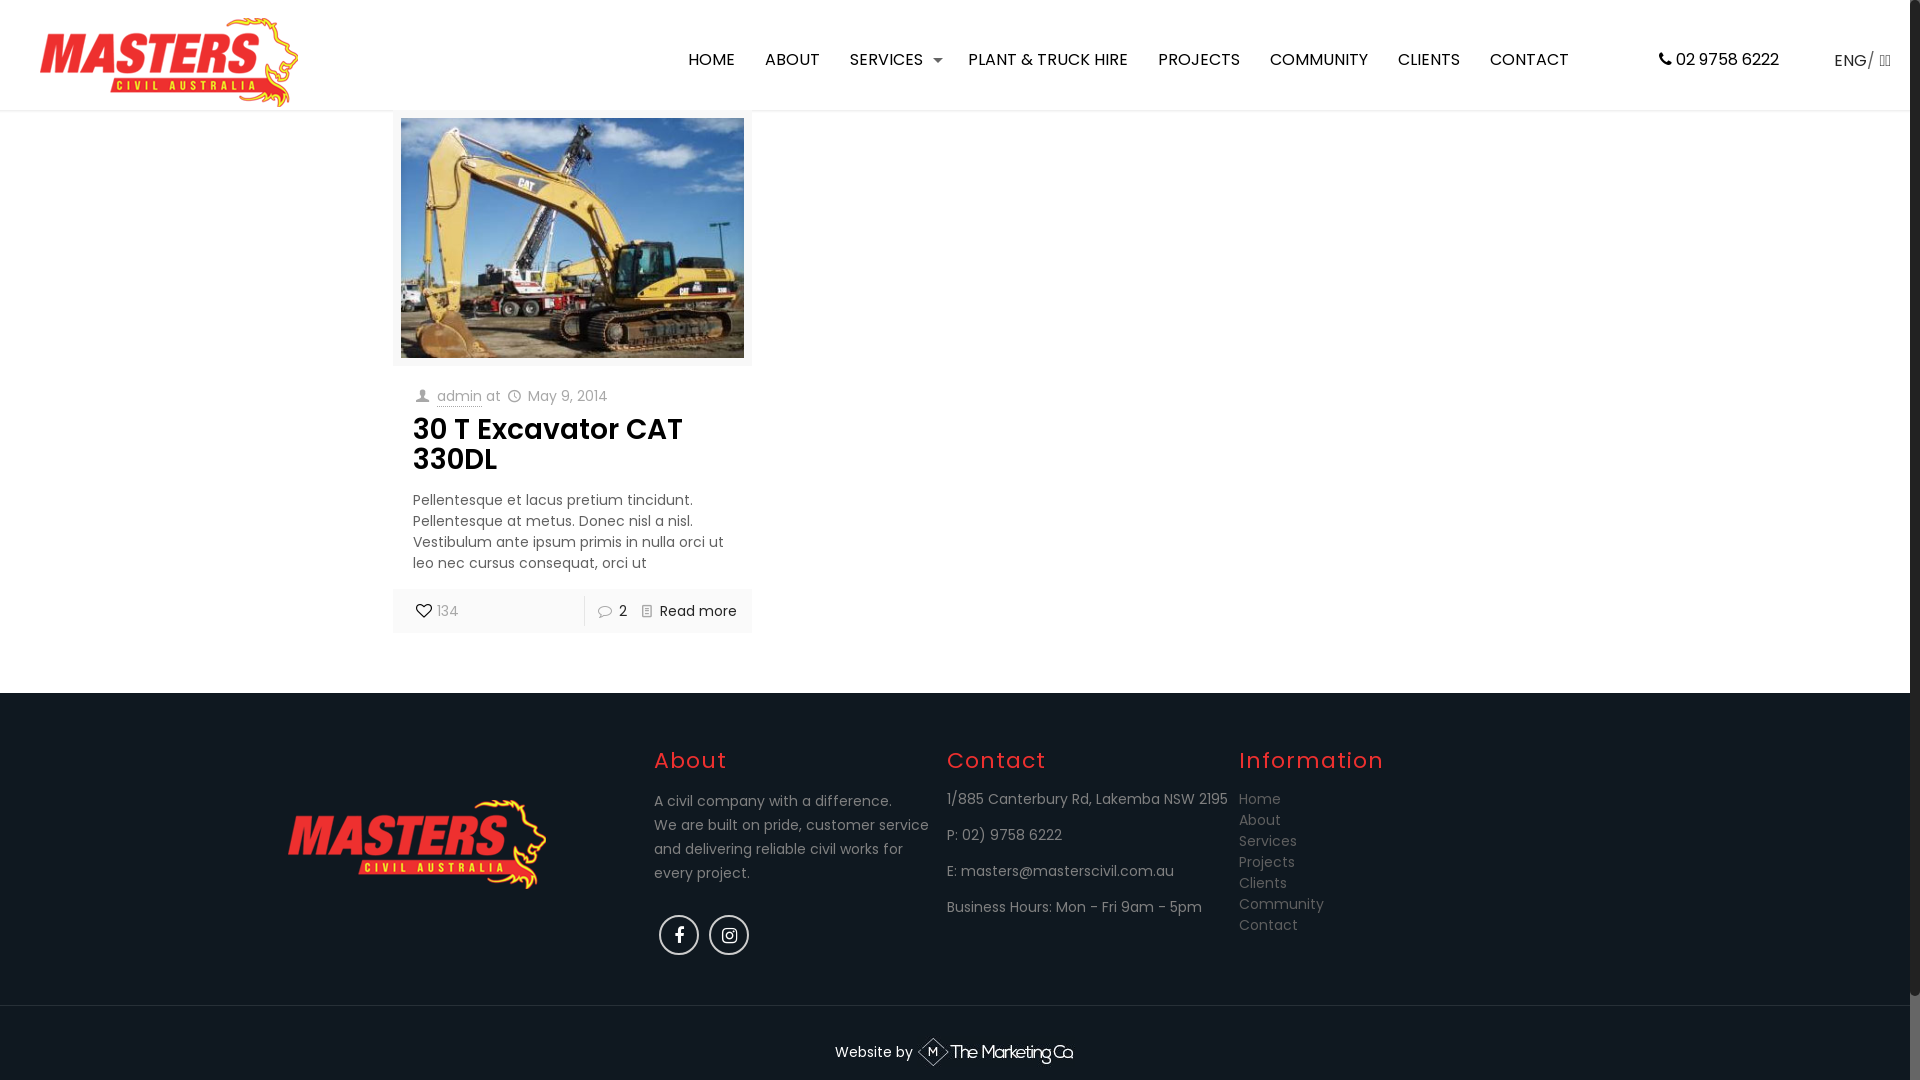 The height and width of the screenshot is (1080, 1920). Describe the element at coordinates (460, 396) in the screenshot. I see `admin` at that location.